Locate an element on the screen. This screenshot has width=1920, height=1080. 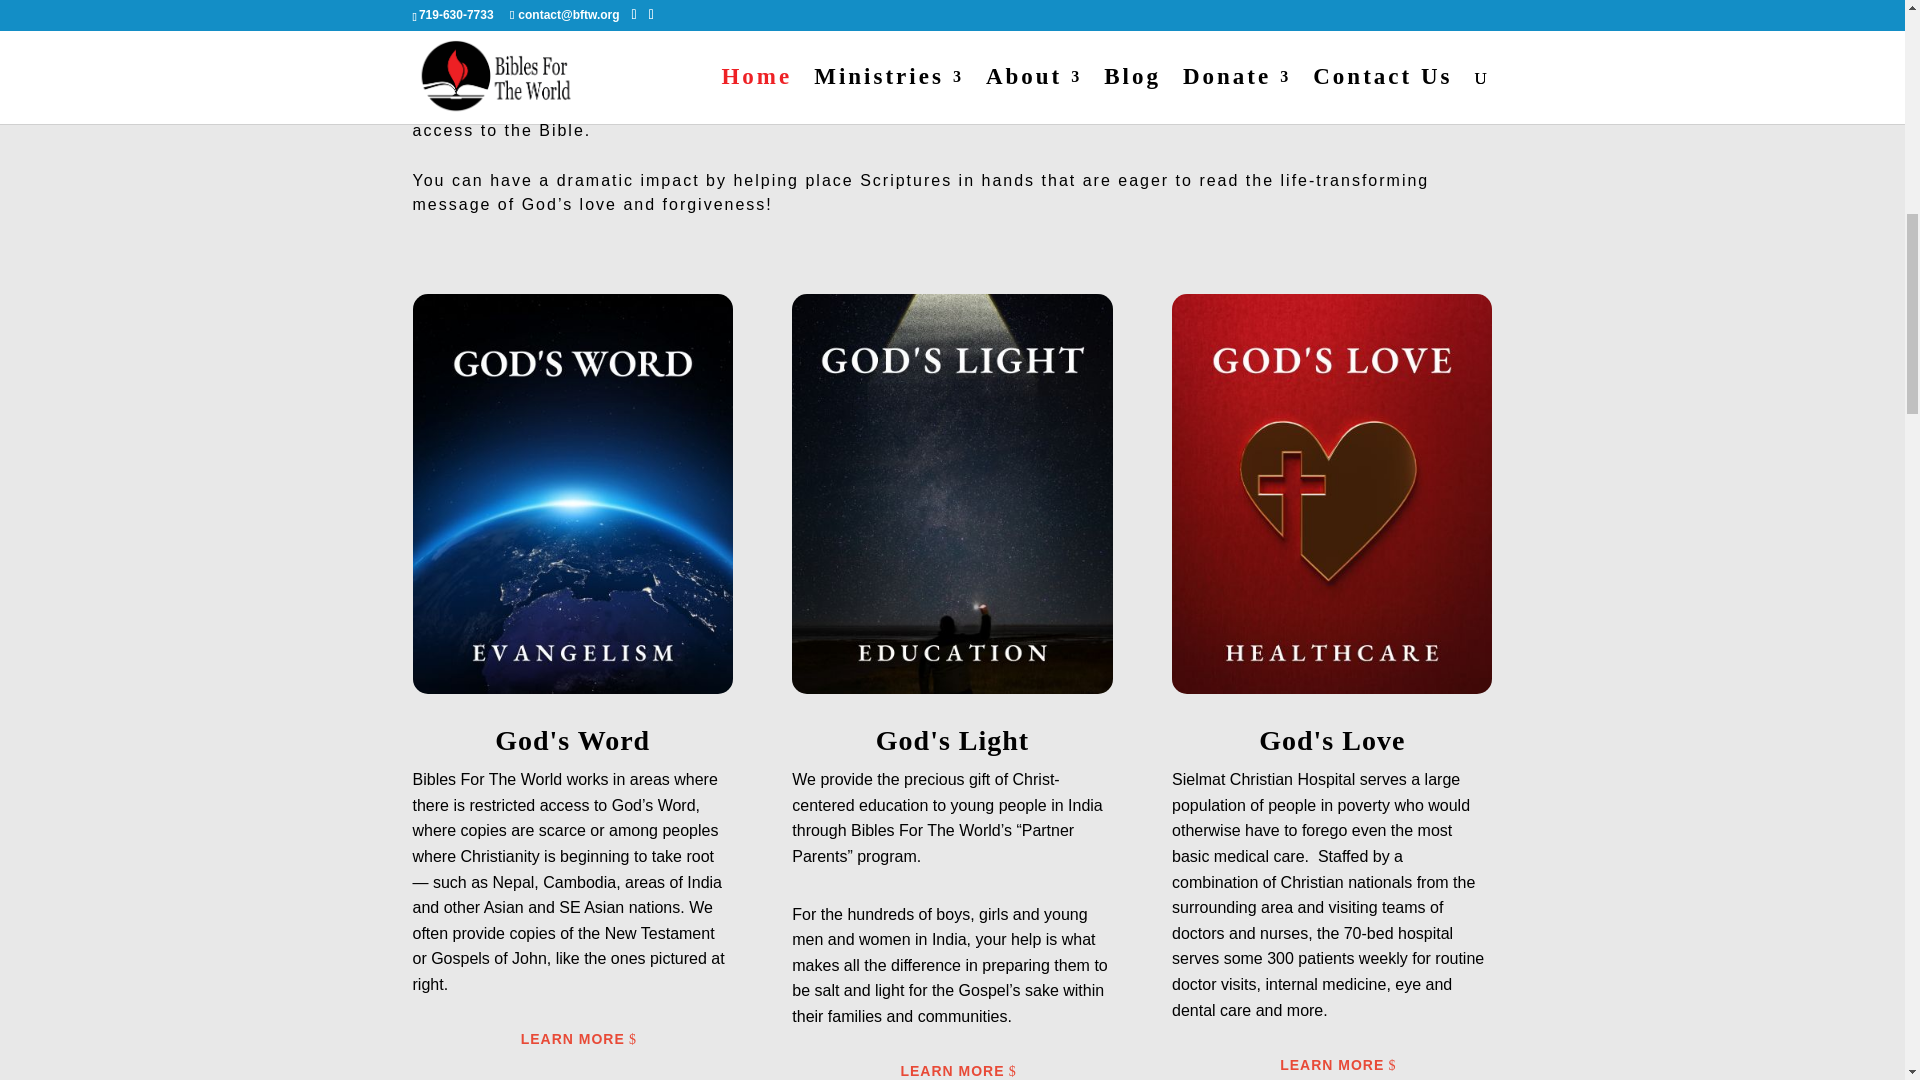
LEARN MORE is located at coordinates (952, 1070).